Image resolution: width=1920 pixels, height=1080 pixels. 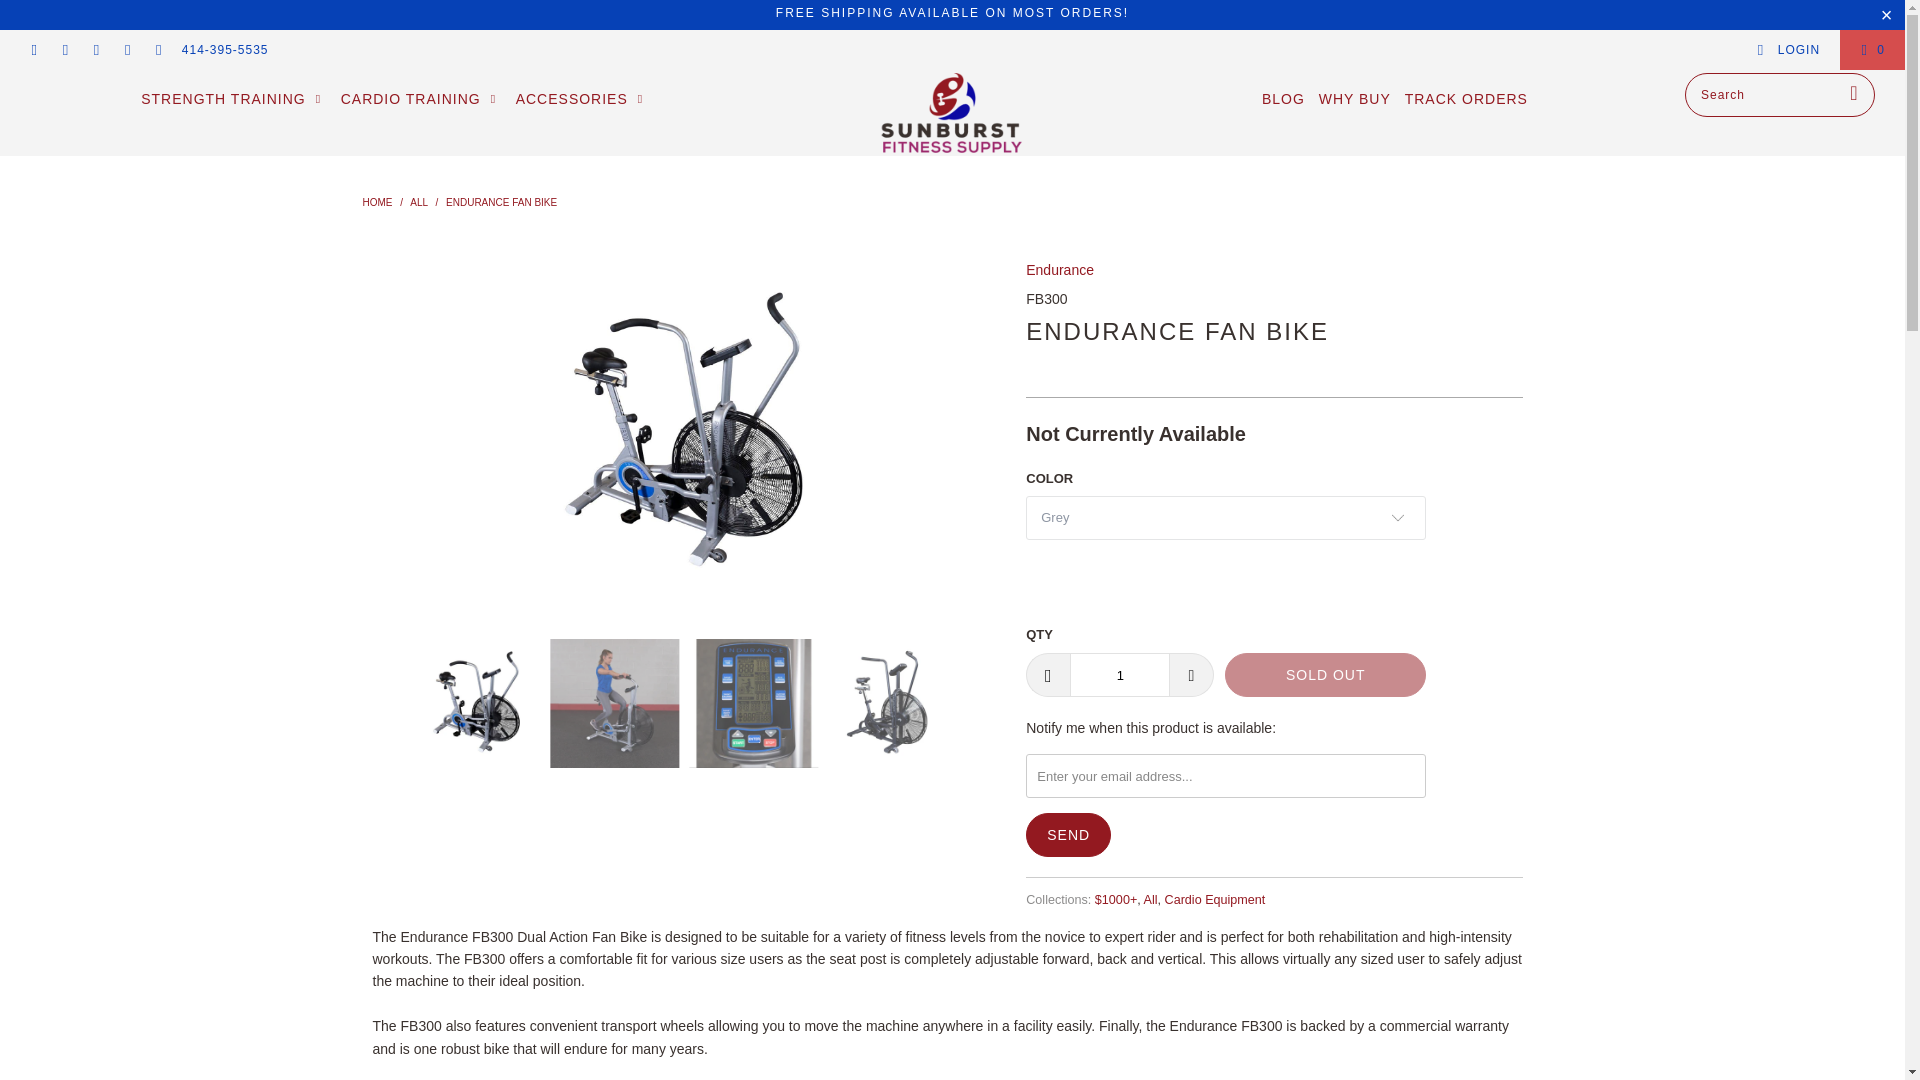 I want to click on Sunburst Fitness Supply on Instagram, so click(x=126, y=50).